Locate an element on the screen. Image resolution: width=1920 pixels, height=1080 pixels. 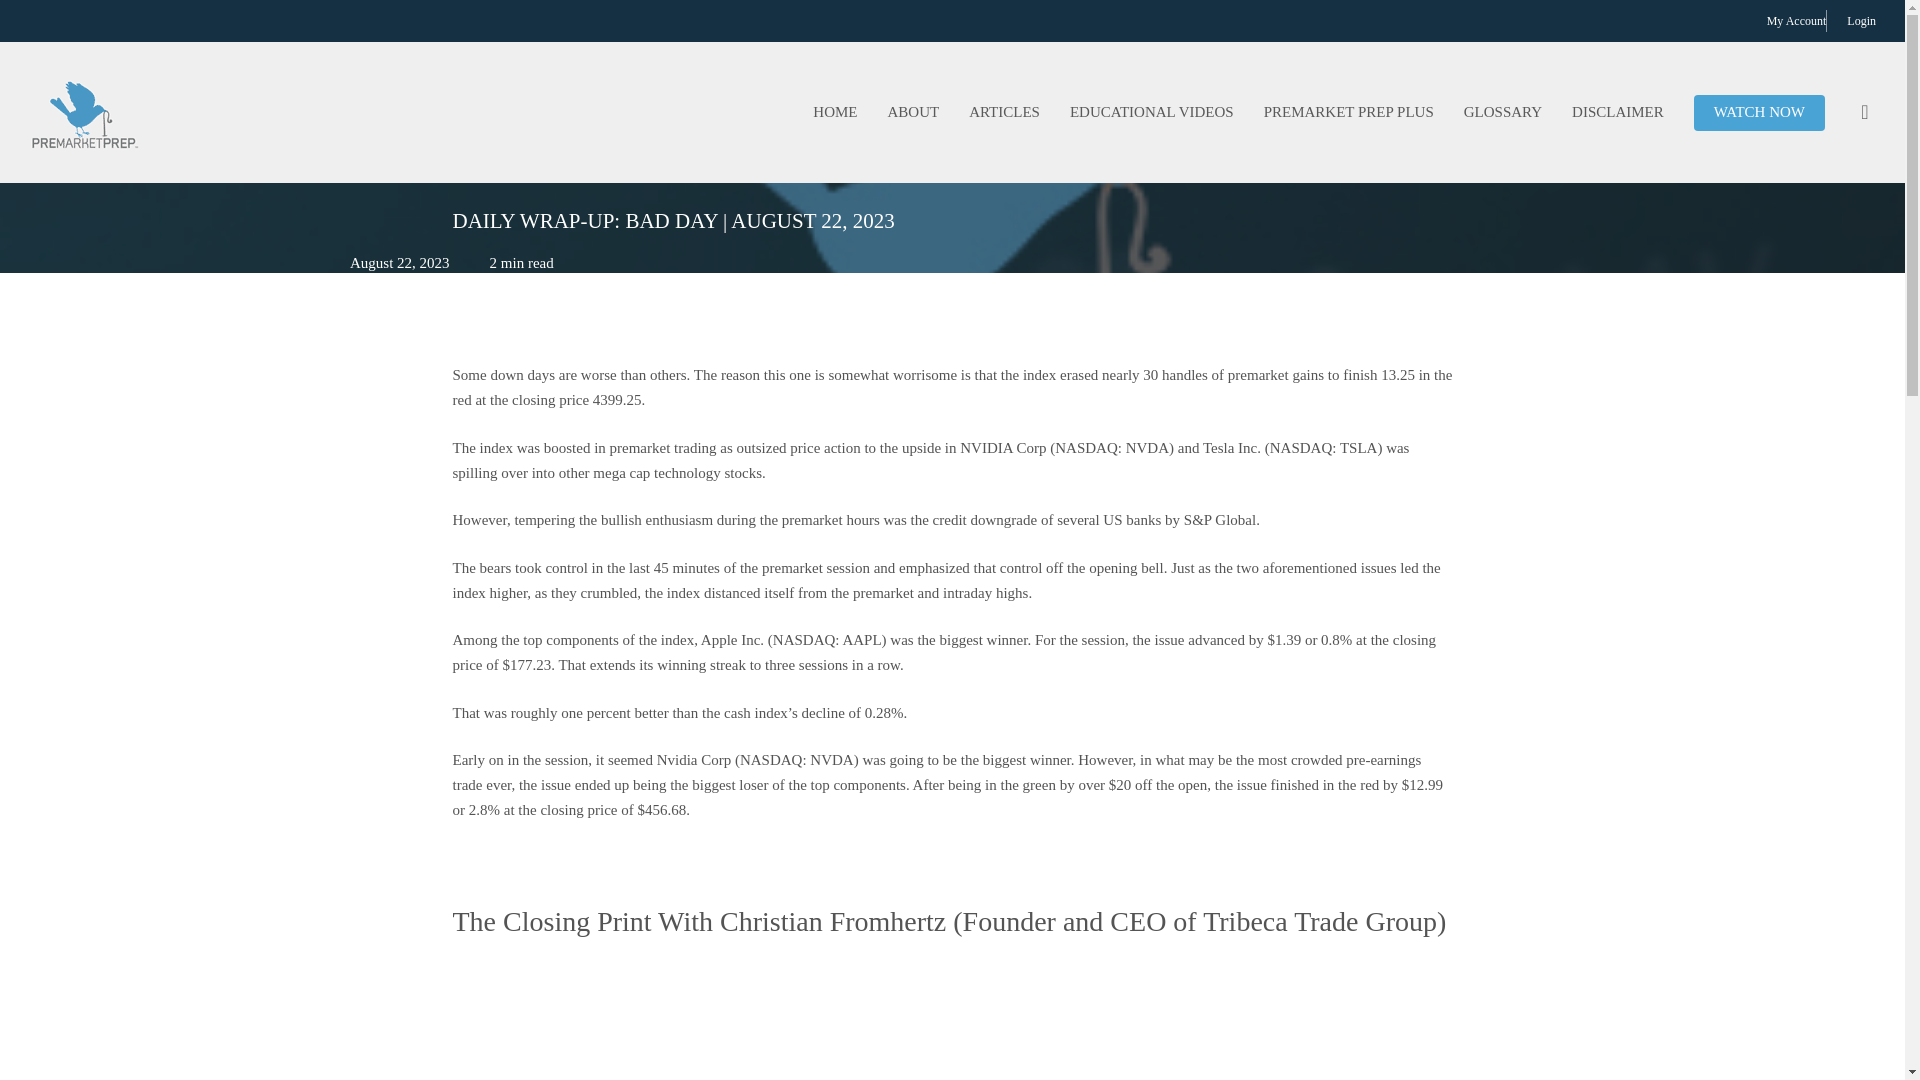
PREMARKET PREP PLUS is located at coordinates (1349, 112).